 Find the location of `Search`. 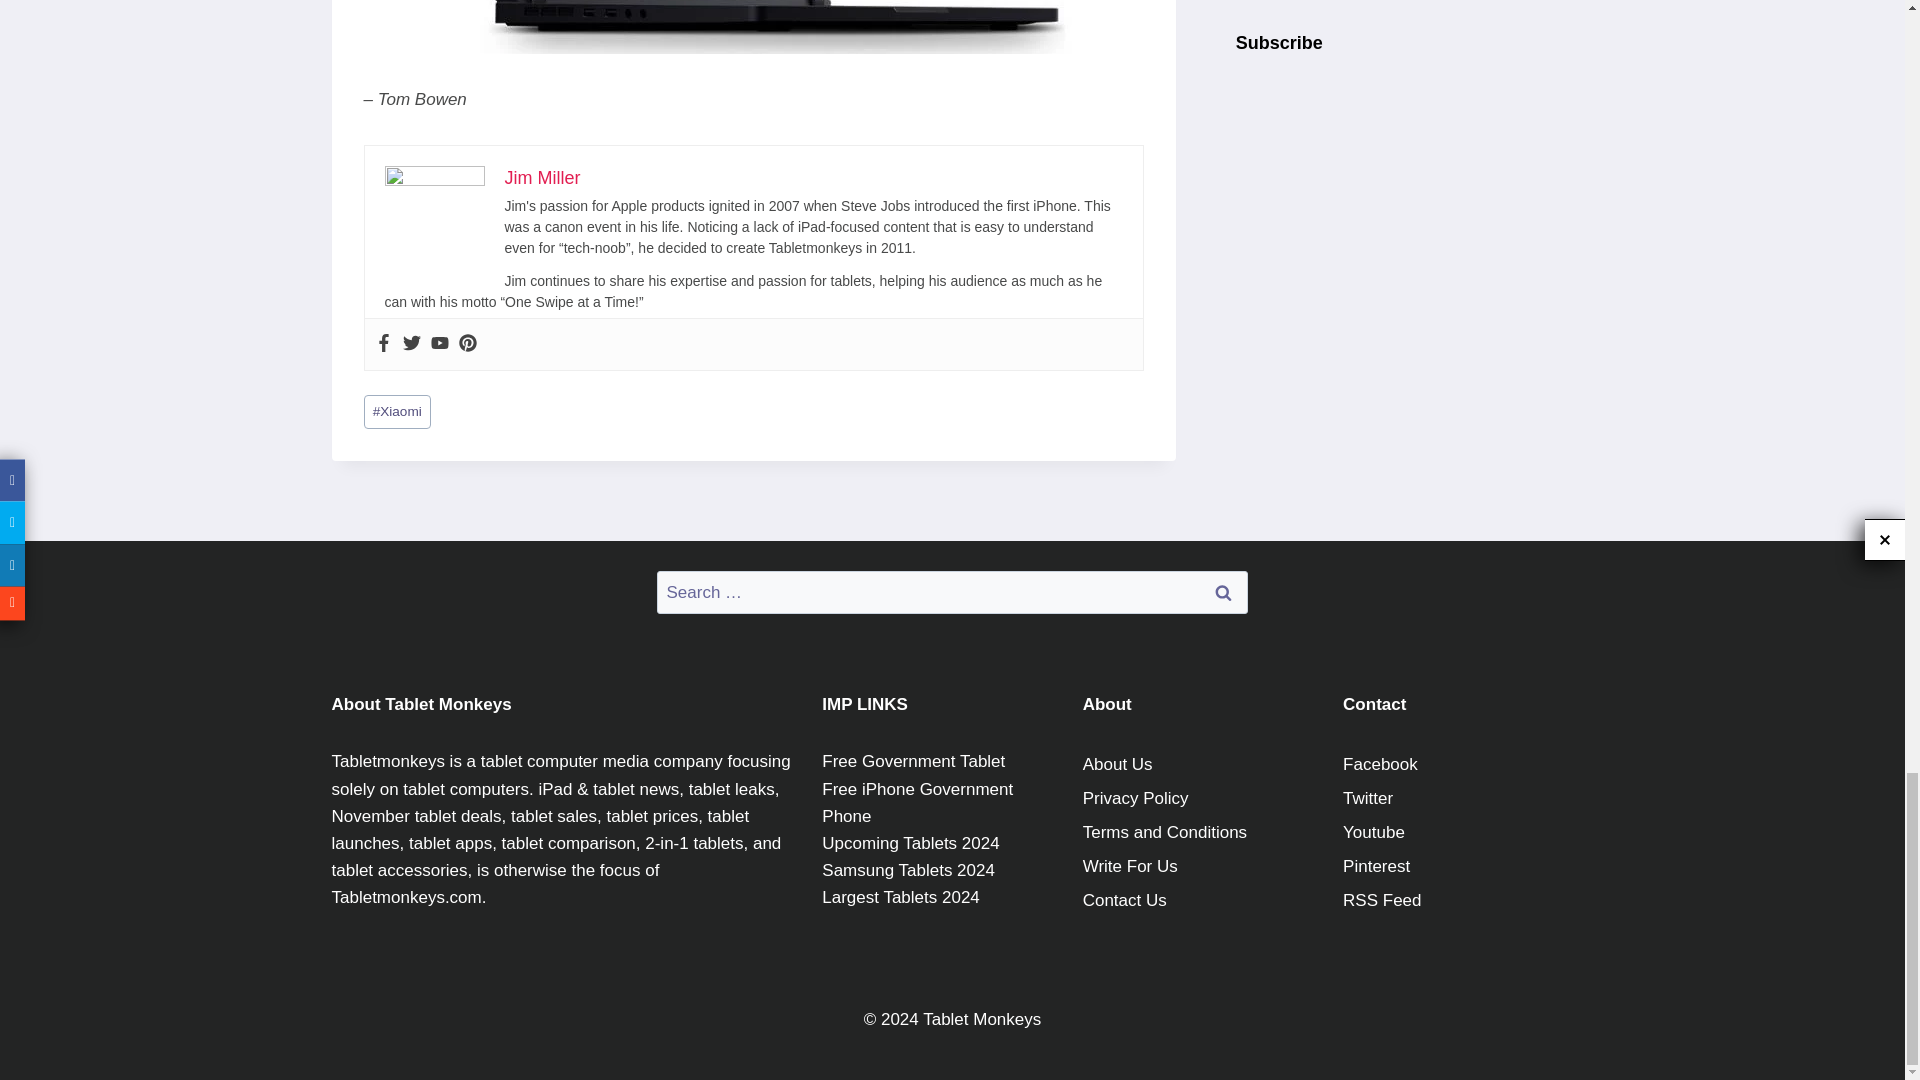

Search is located at coordinates (1223, 592).